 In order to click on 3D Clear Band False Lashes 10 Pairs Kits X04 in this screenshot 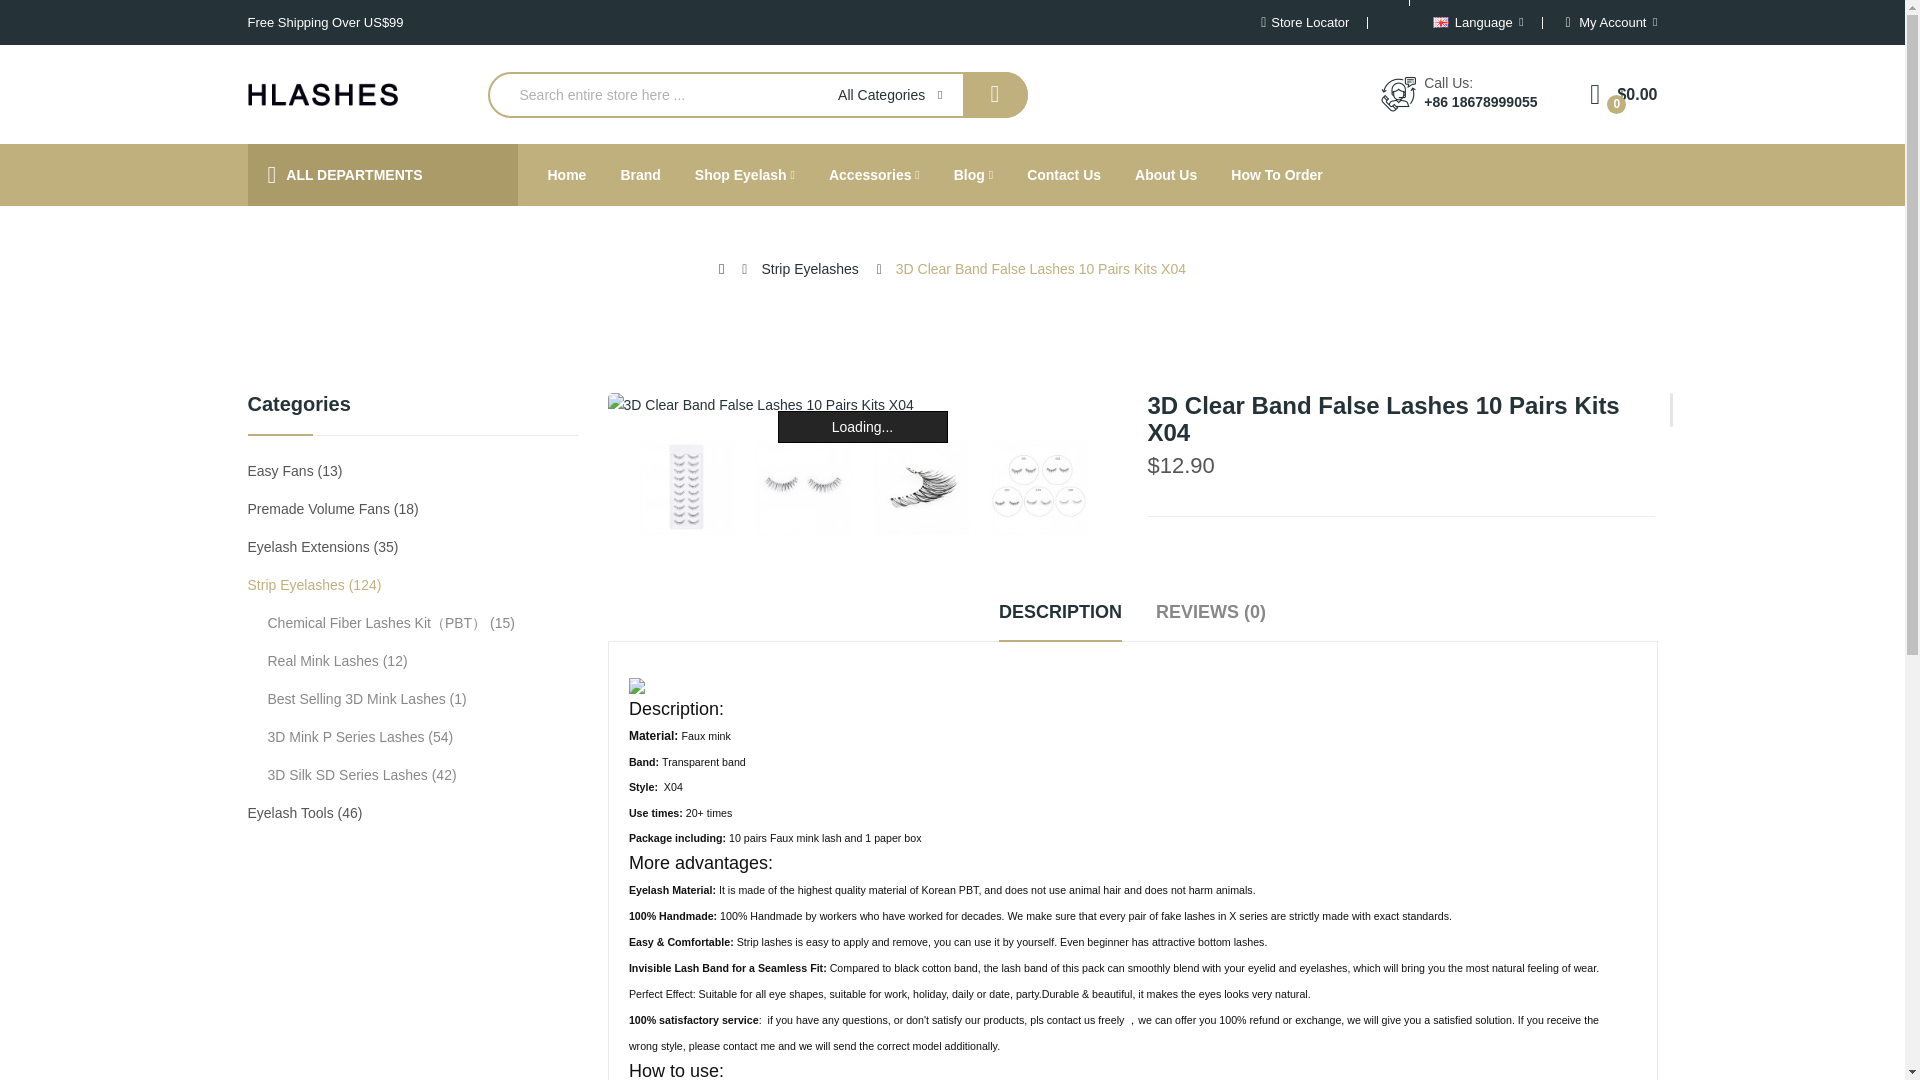, I will do `click(1039, 486)`.